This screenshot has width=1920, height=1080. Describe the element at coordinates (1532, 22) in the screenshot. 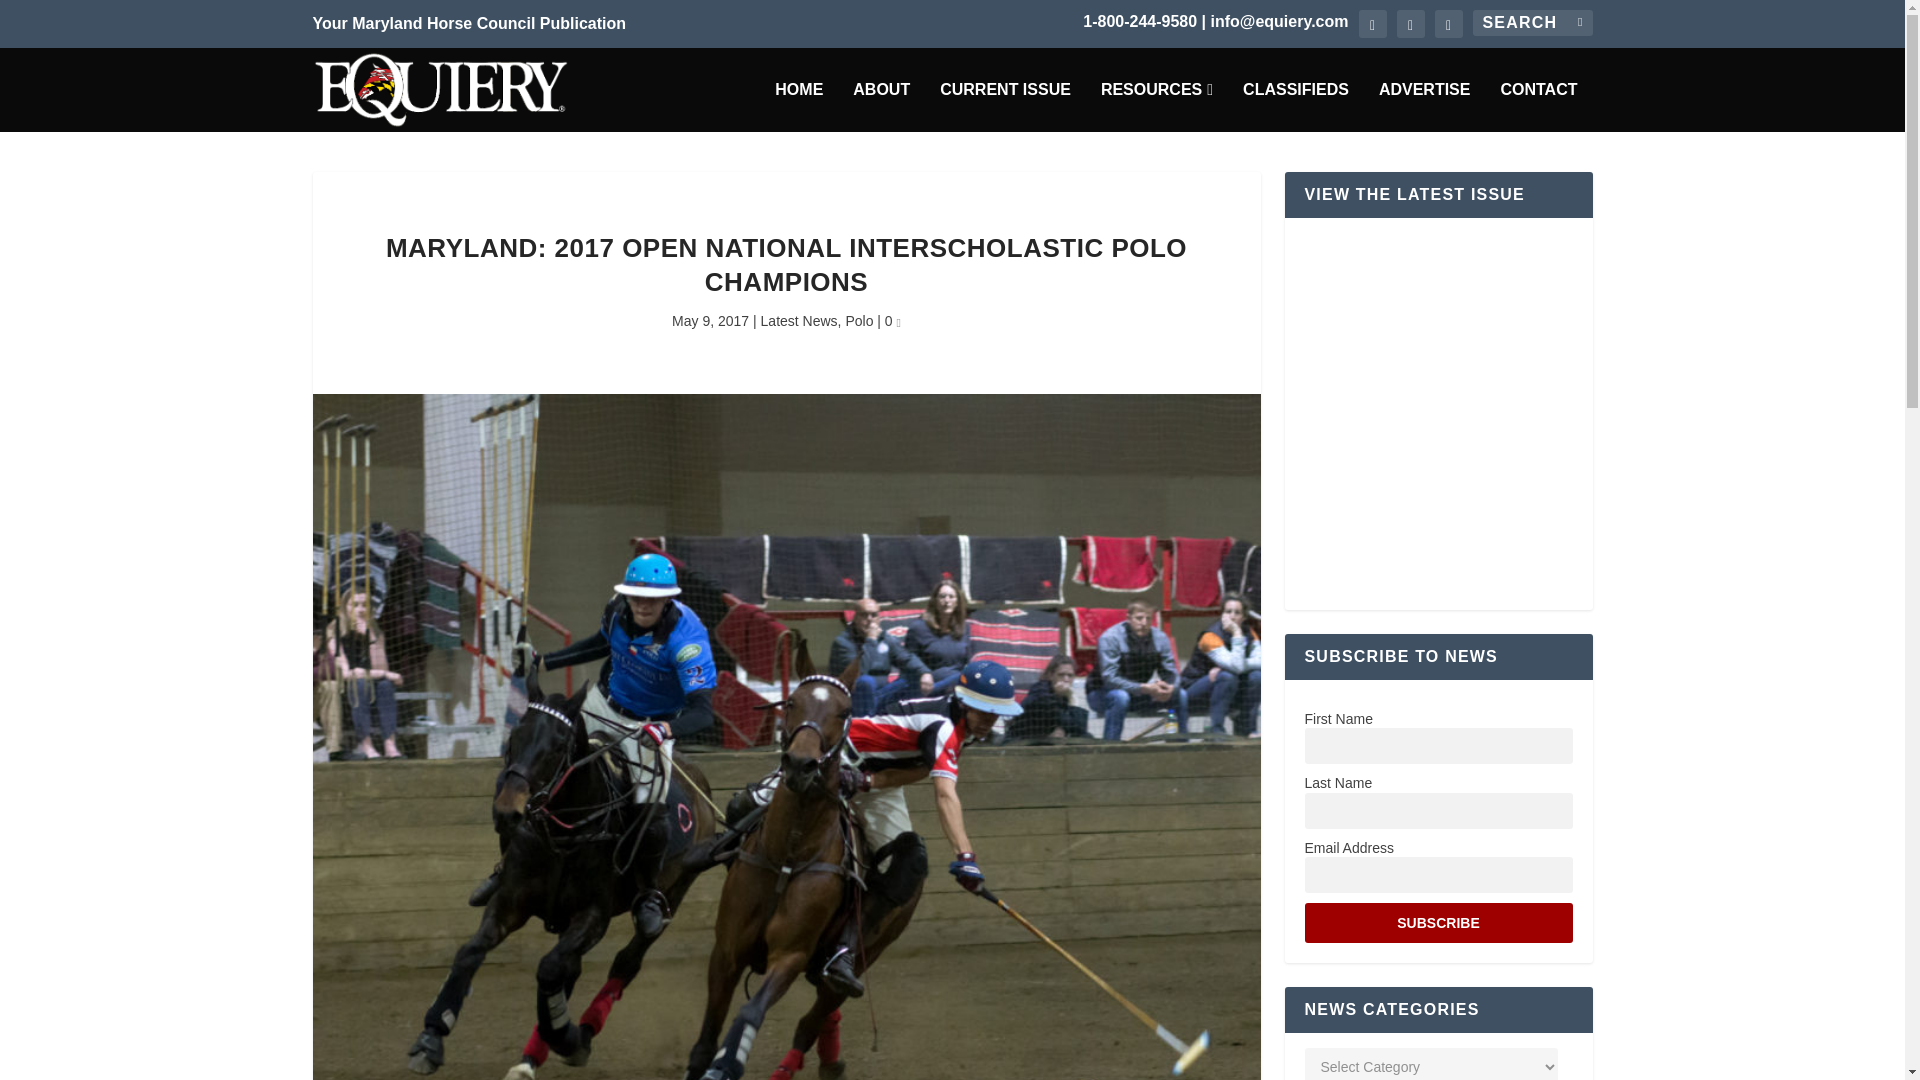

I see `Search for:` at that location.